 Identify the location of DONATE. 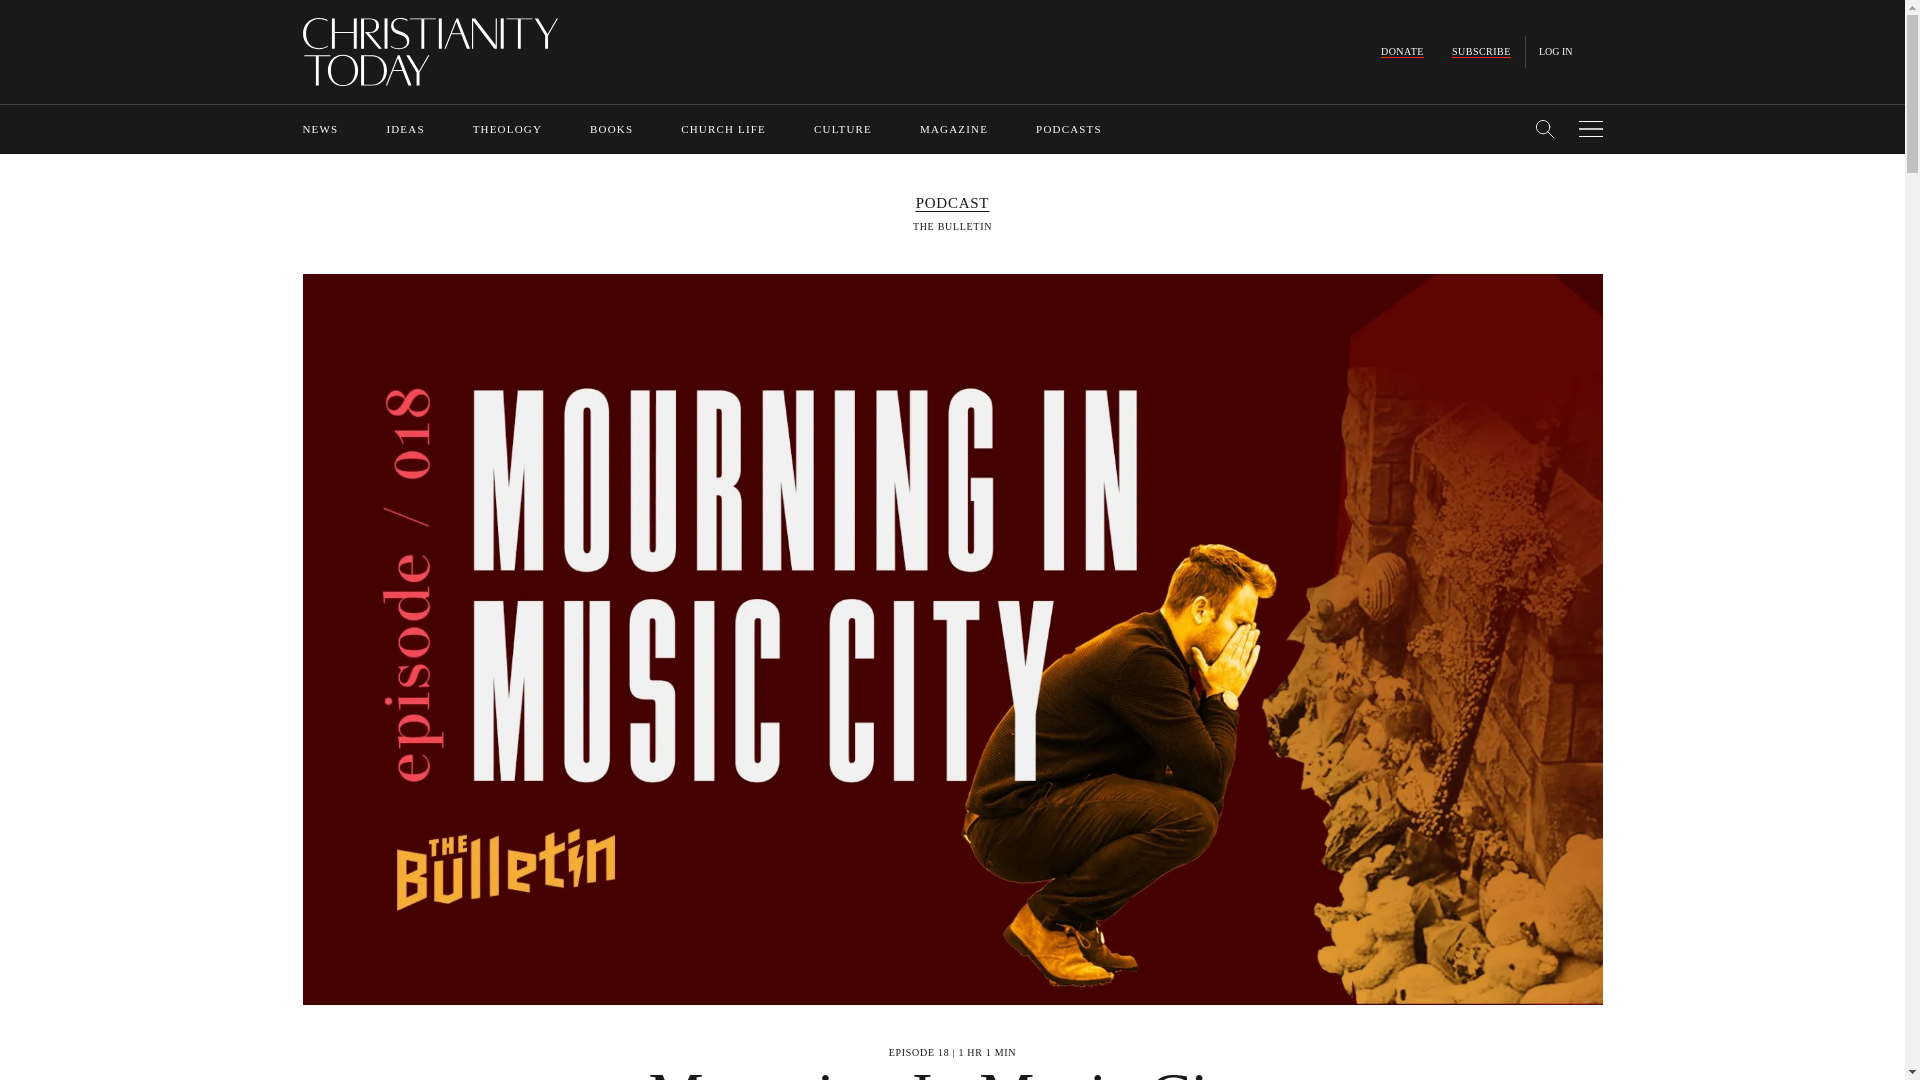
(1402, 52).